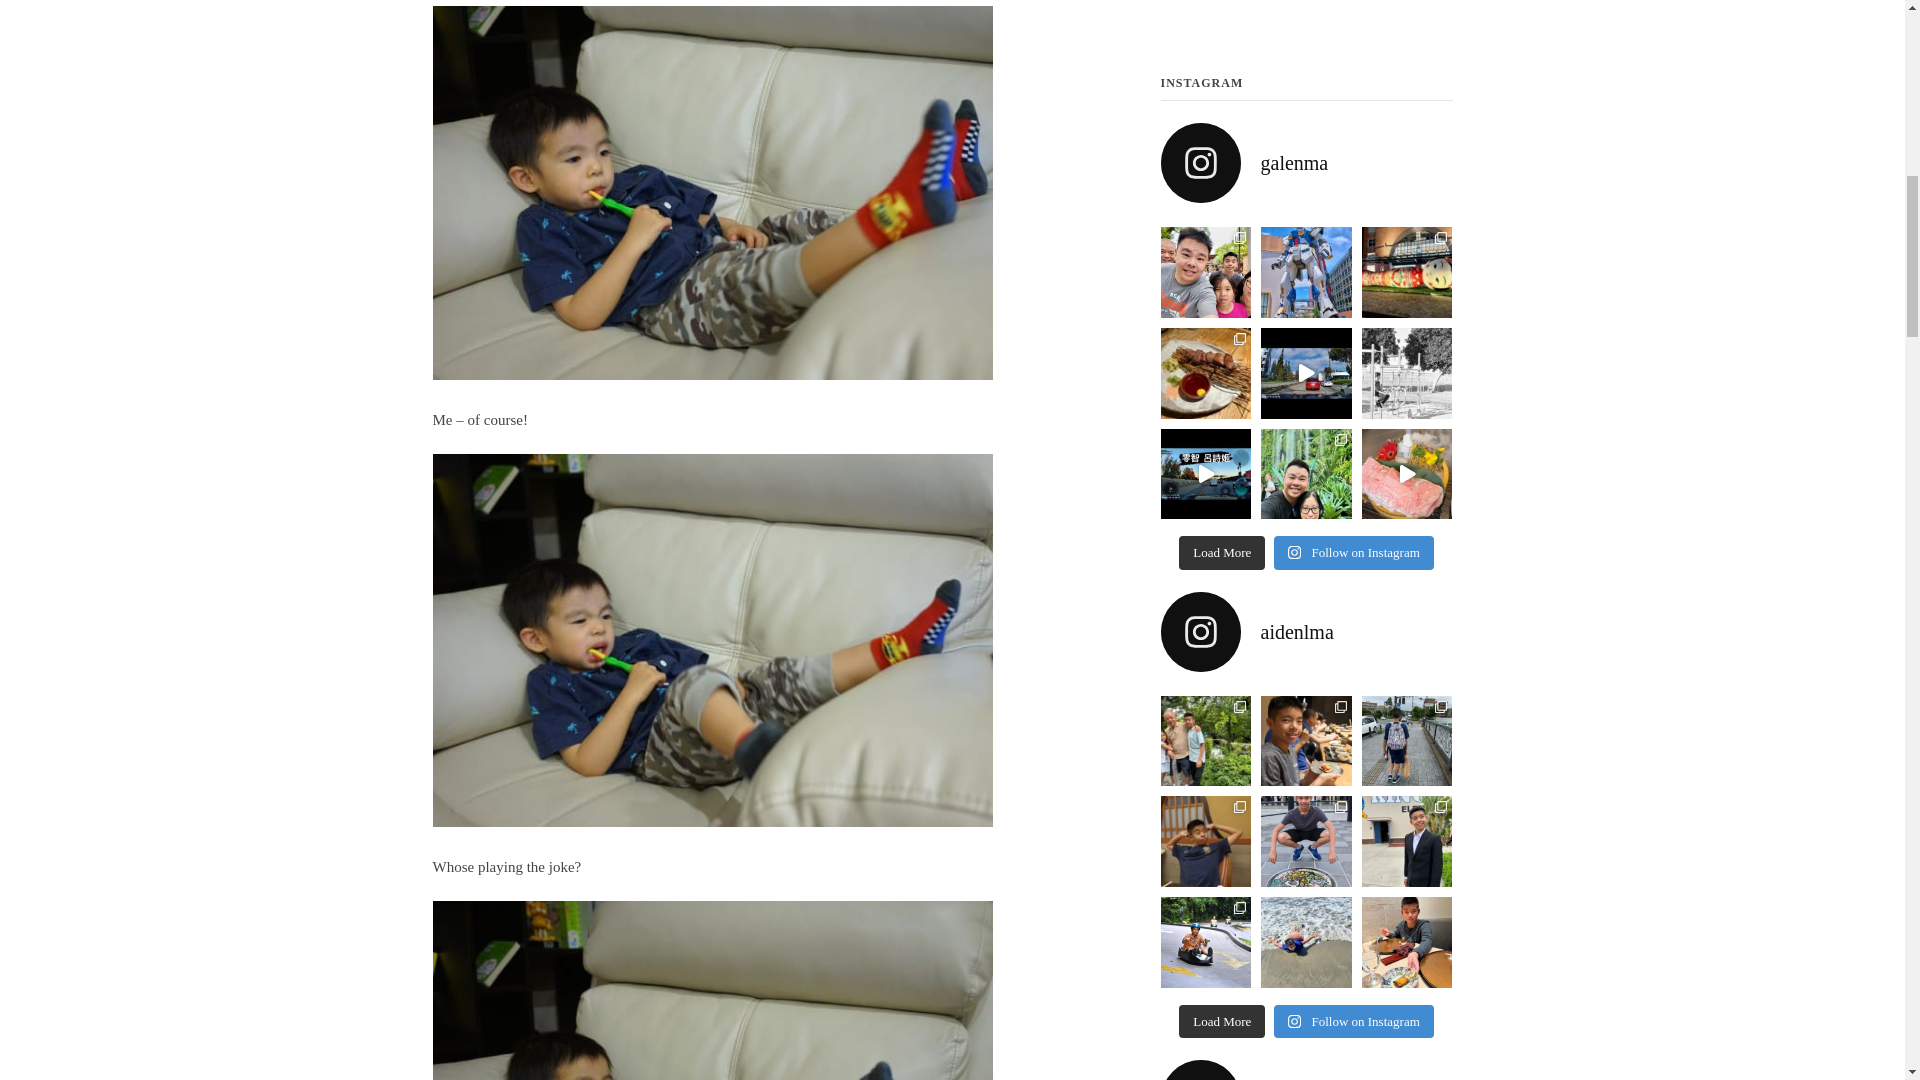 The image size is (1920, 1080). Describe the element at coordinates (1305, 10) in the screenshot. I see `MTB` at that location.